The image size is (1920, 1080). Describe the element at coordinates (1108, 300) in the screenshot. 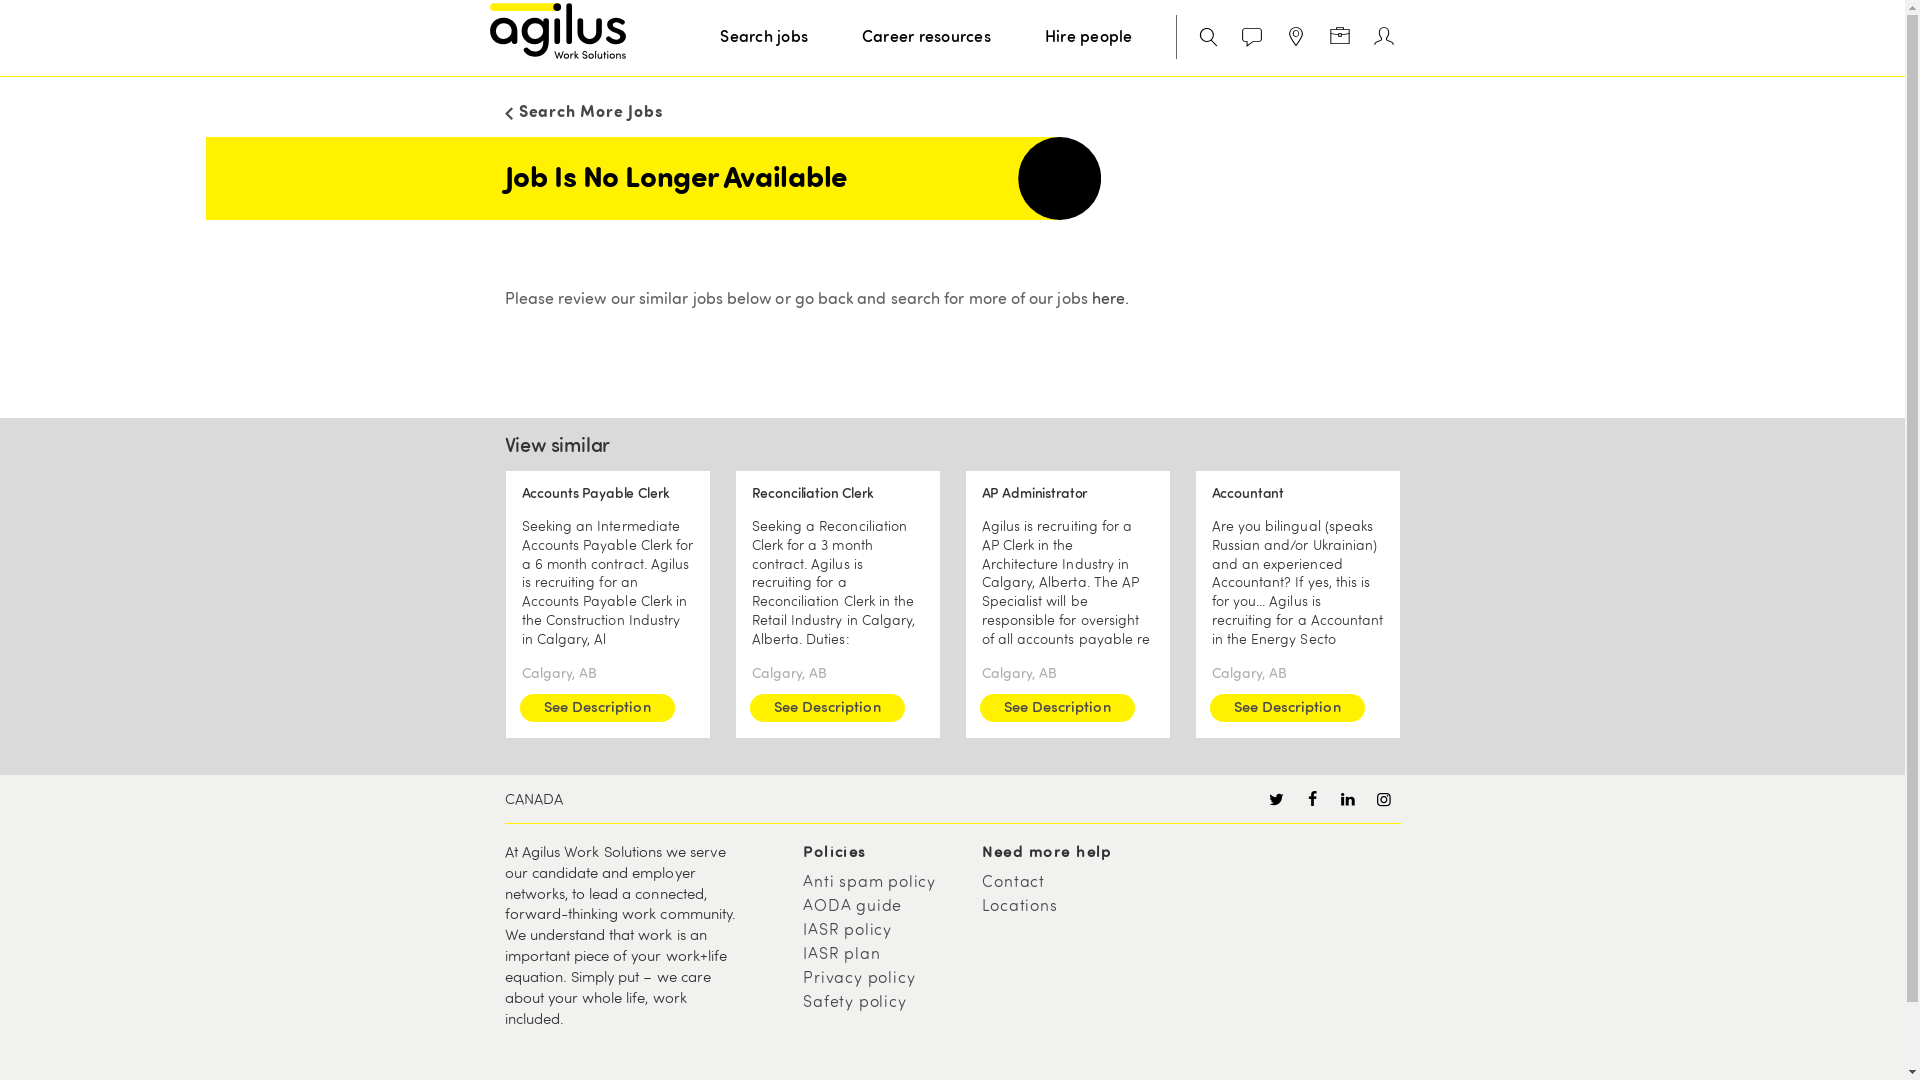

I see `here` at that location.